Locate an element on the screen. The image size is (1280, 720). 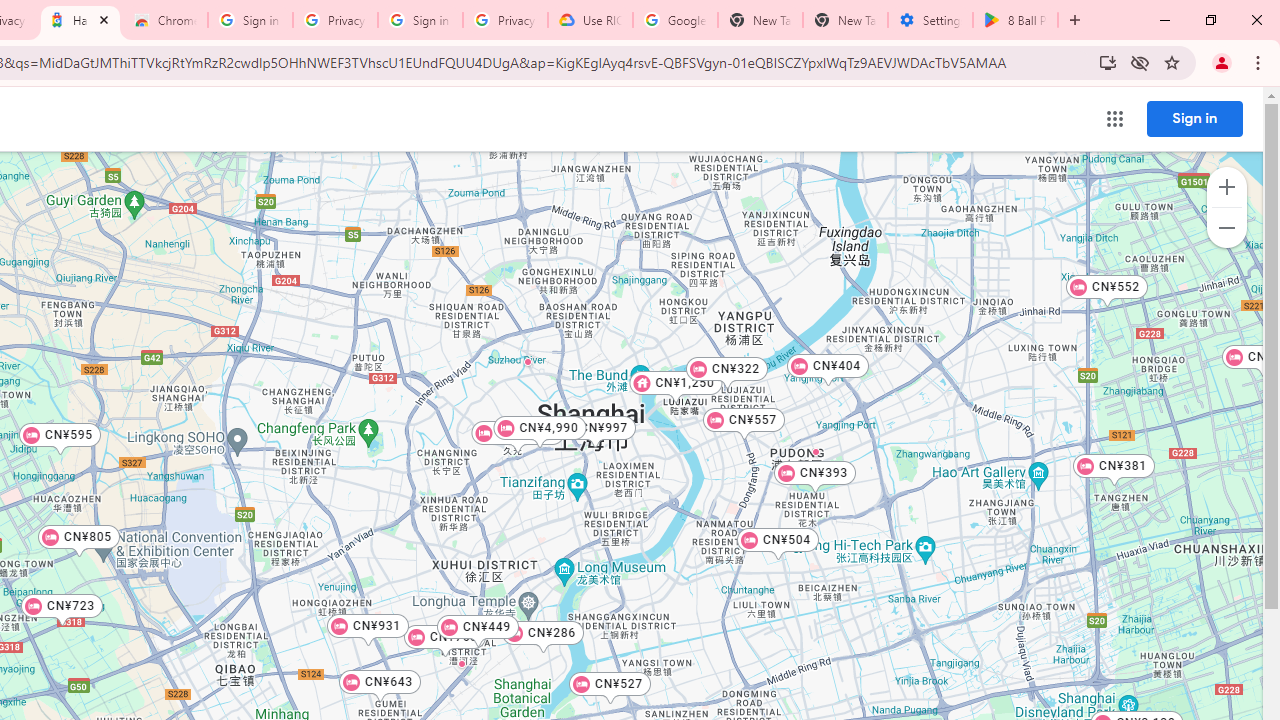
Install Trips all in one place is located at coordinates (1108, 62).